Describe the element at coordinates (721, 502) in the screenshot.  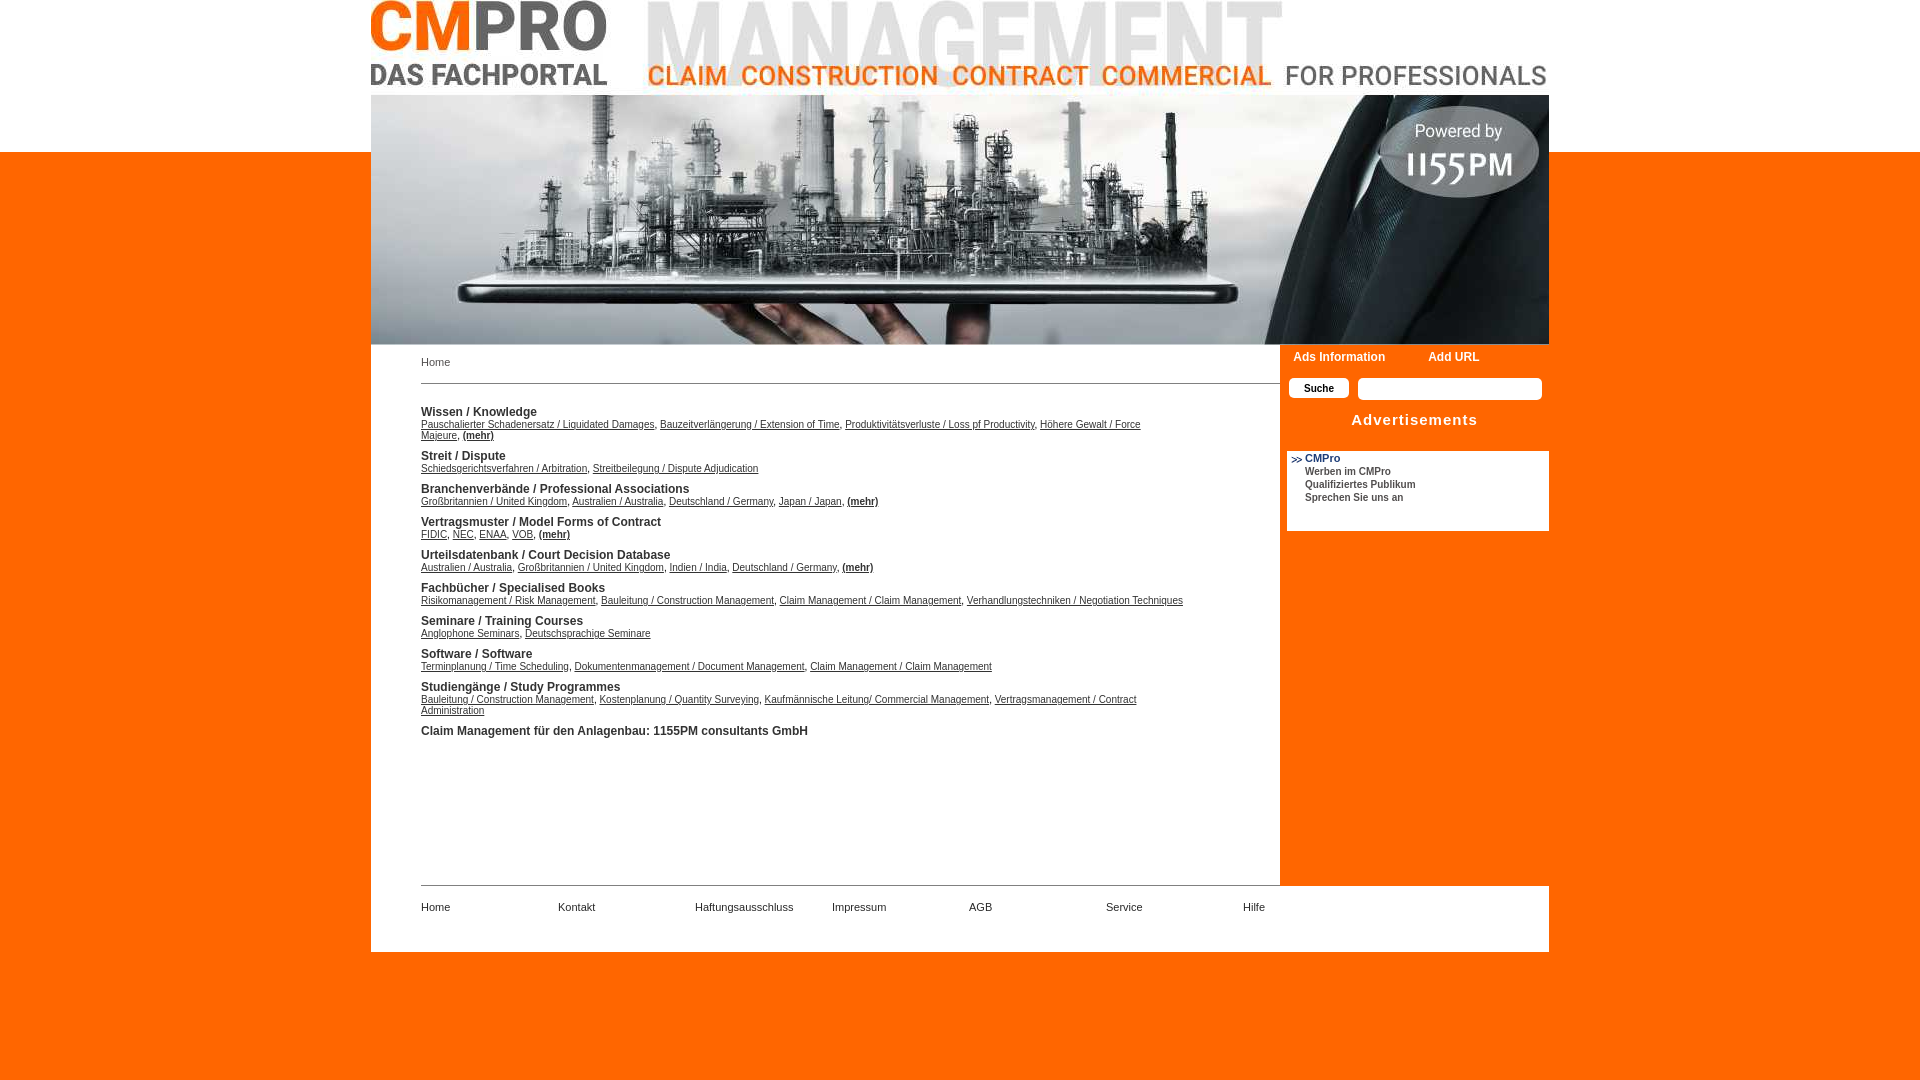
I see `Deutschland / Germany` at that location.